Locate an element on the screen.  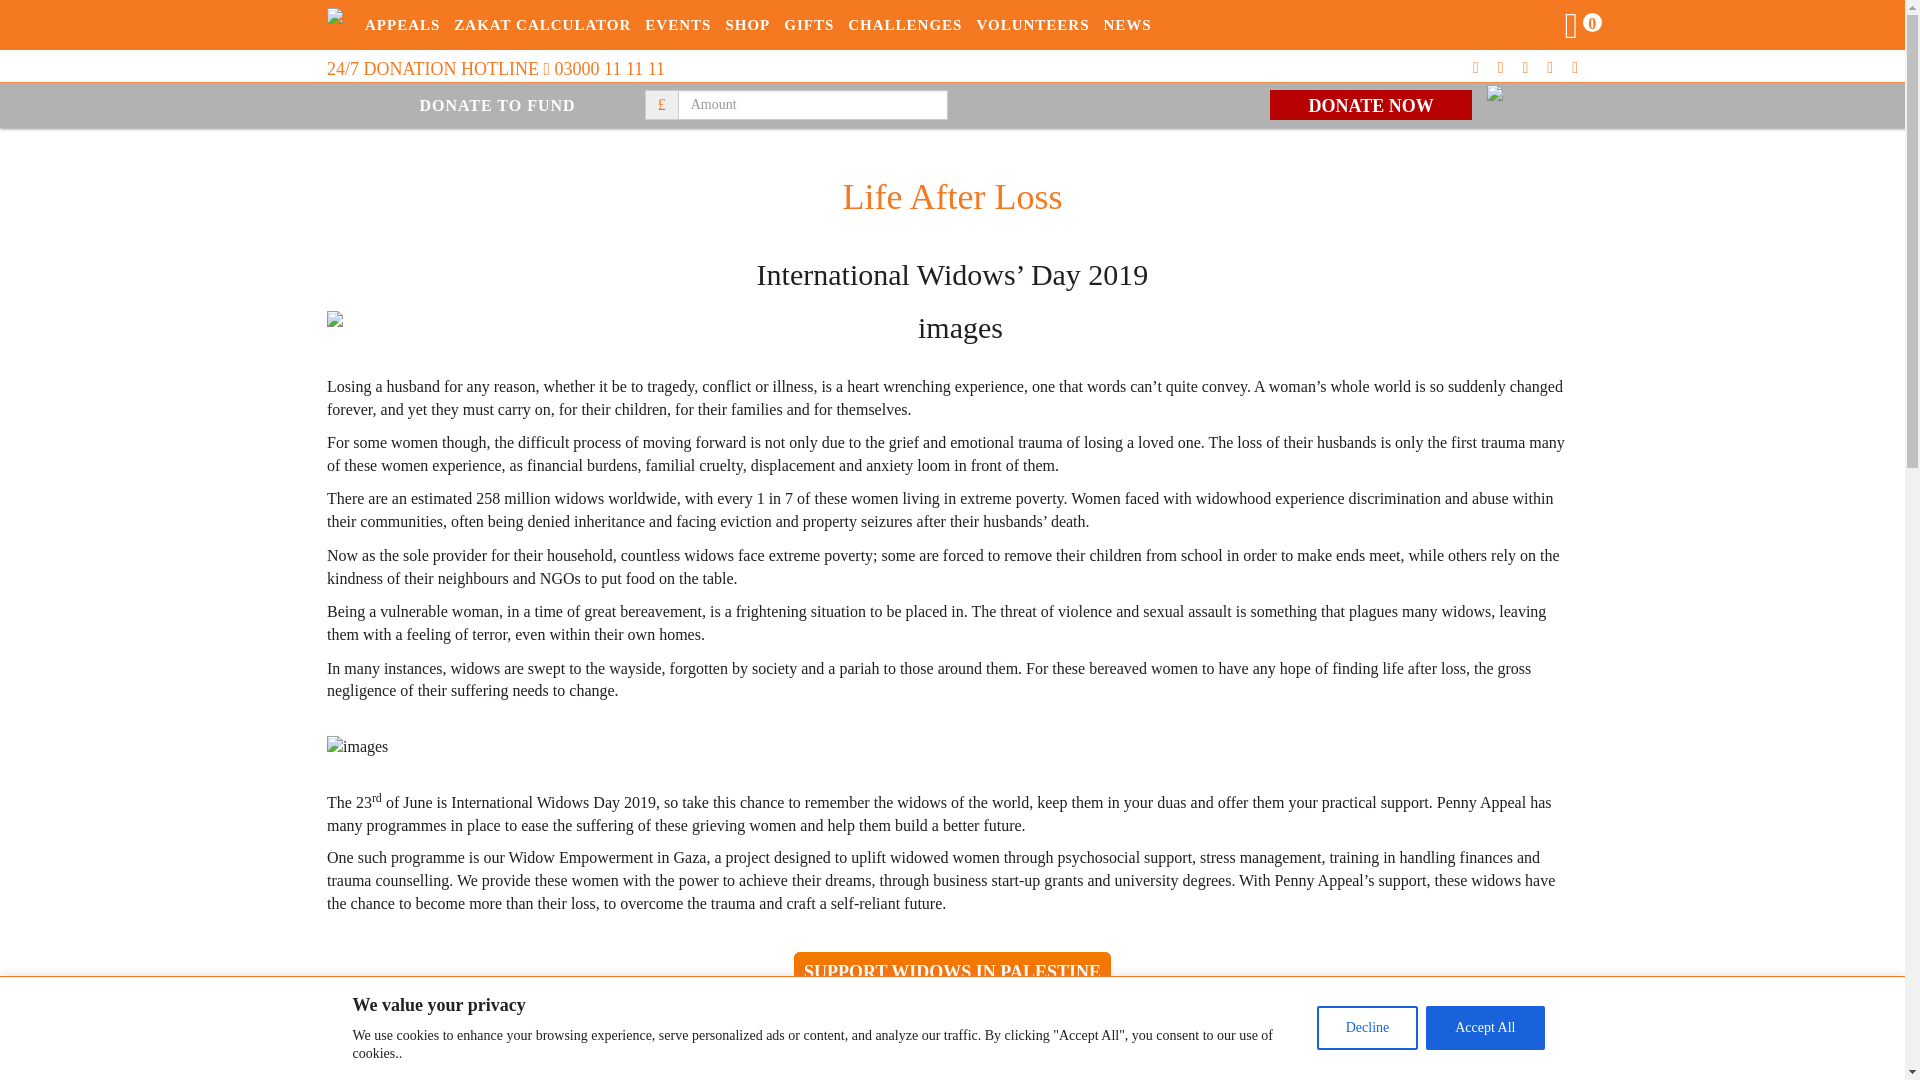
VOLUNTEERS is located at coordinates (1032, 24).